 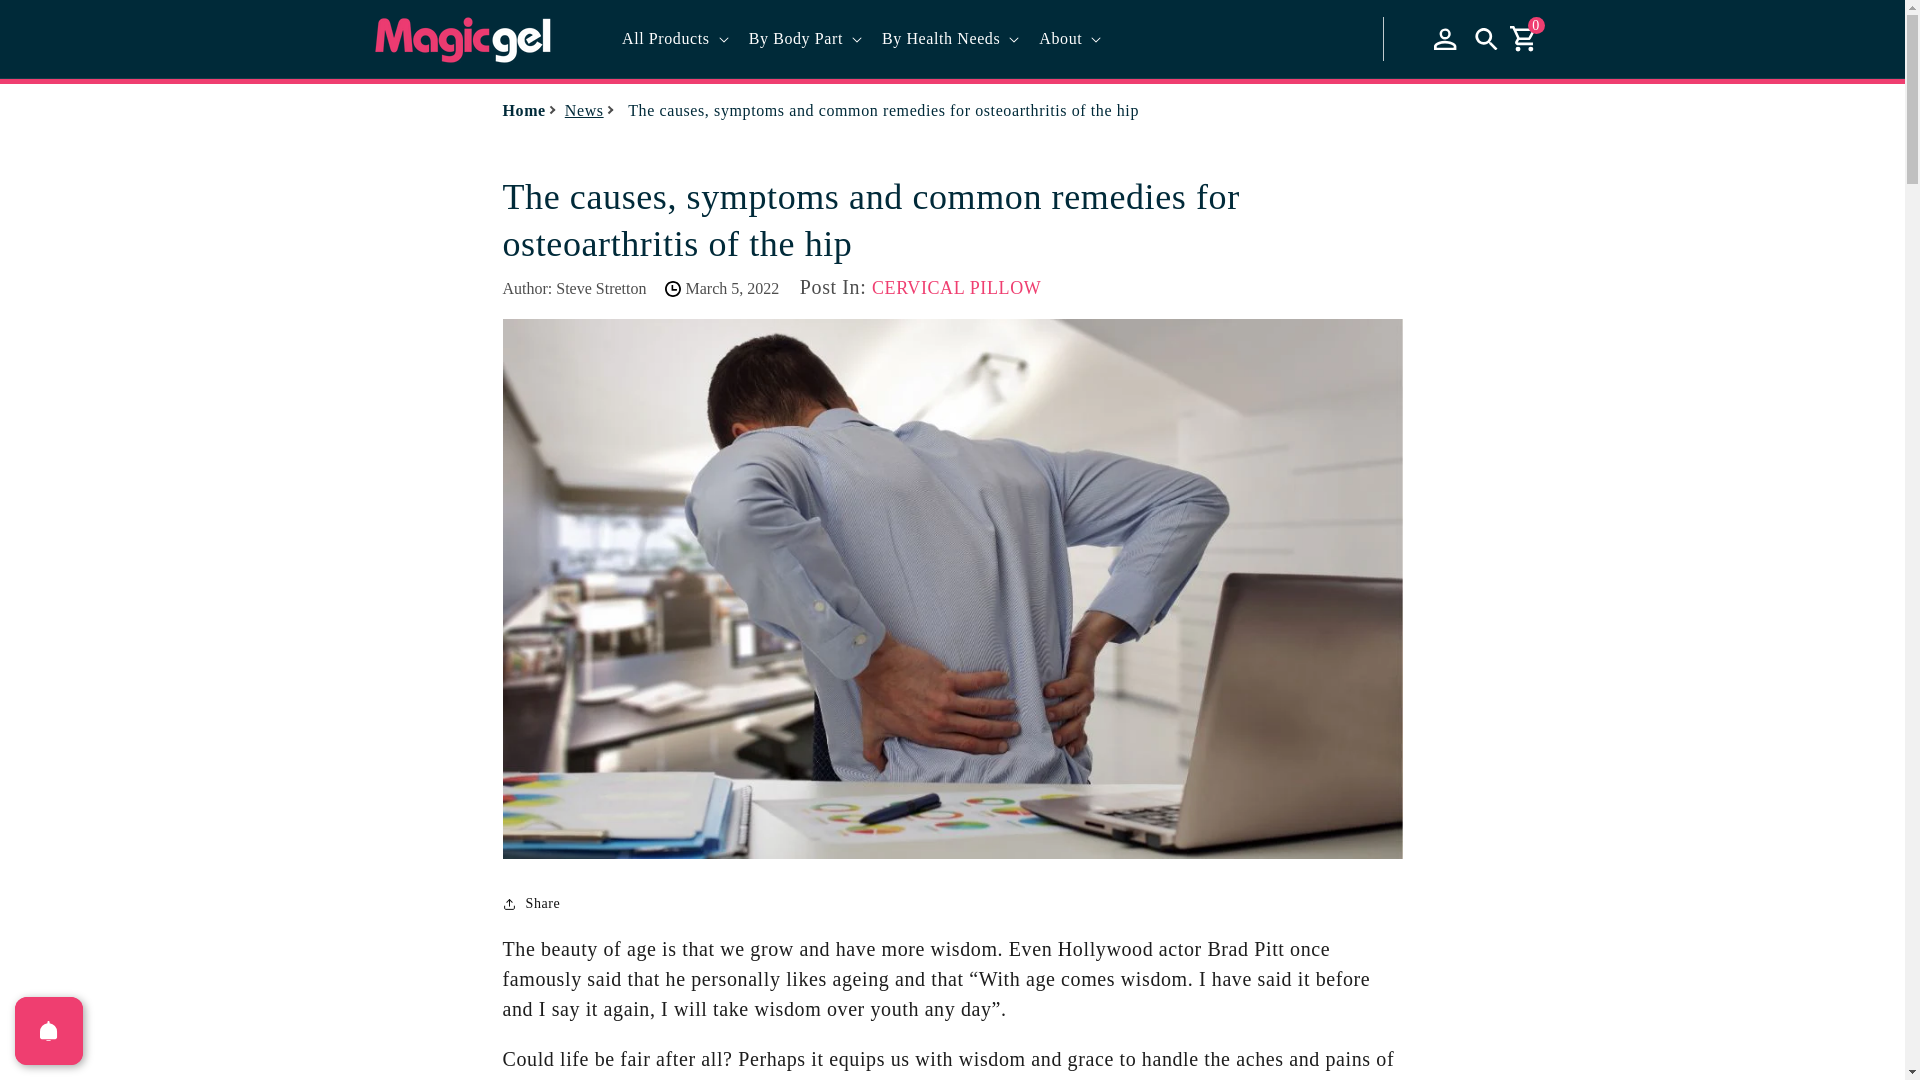 What do you see at coordinates (60, 23) in the screenshot?
I see `Skip to content` at bounding box center [60, 23].